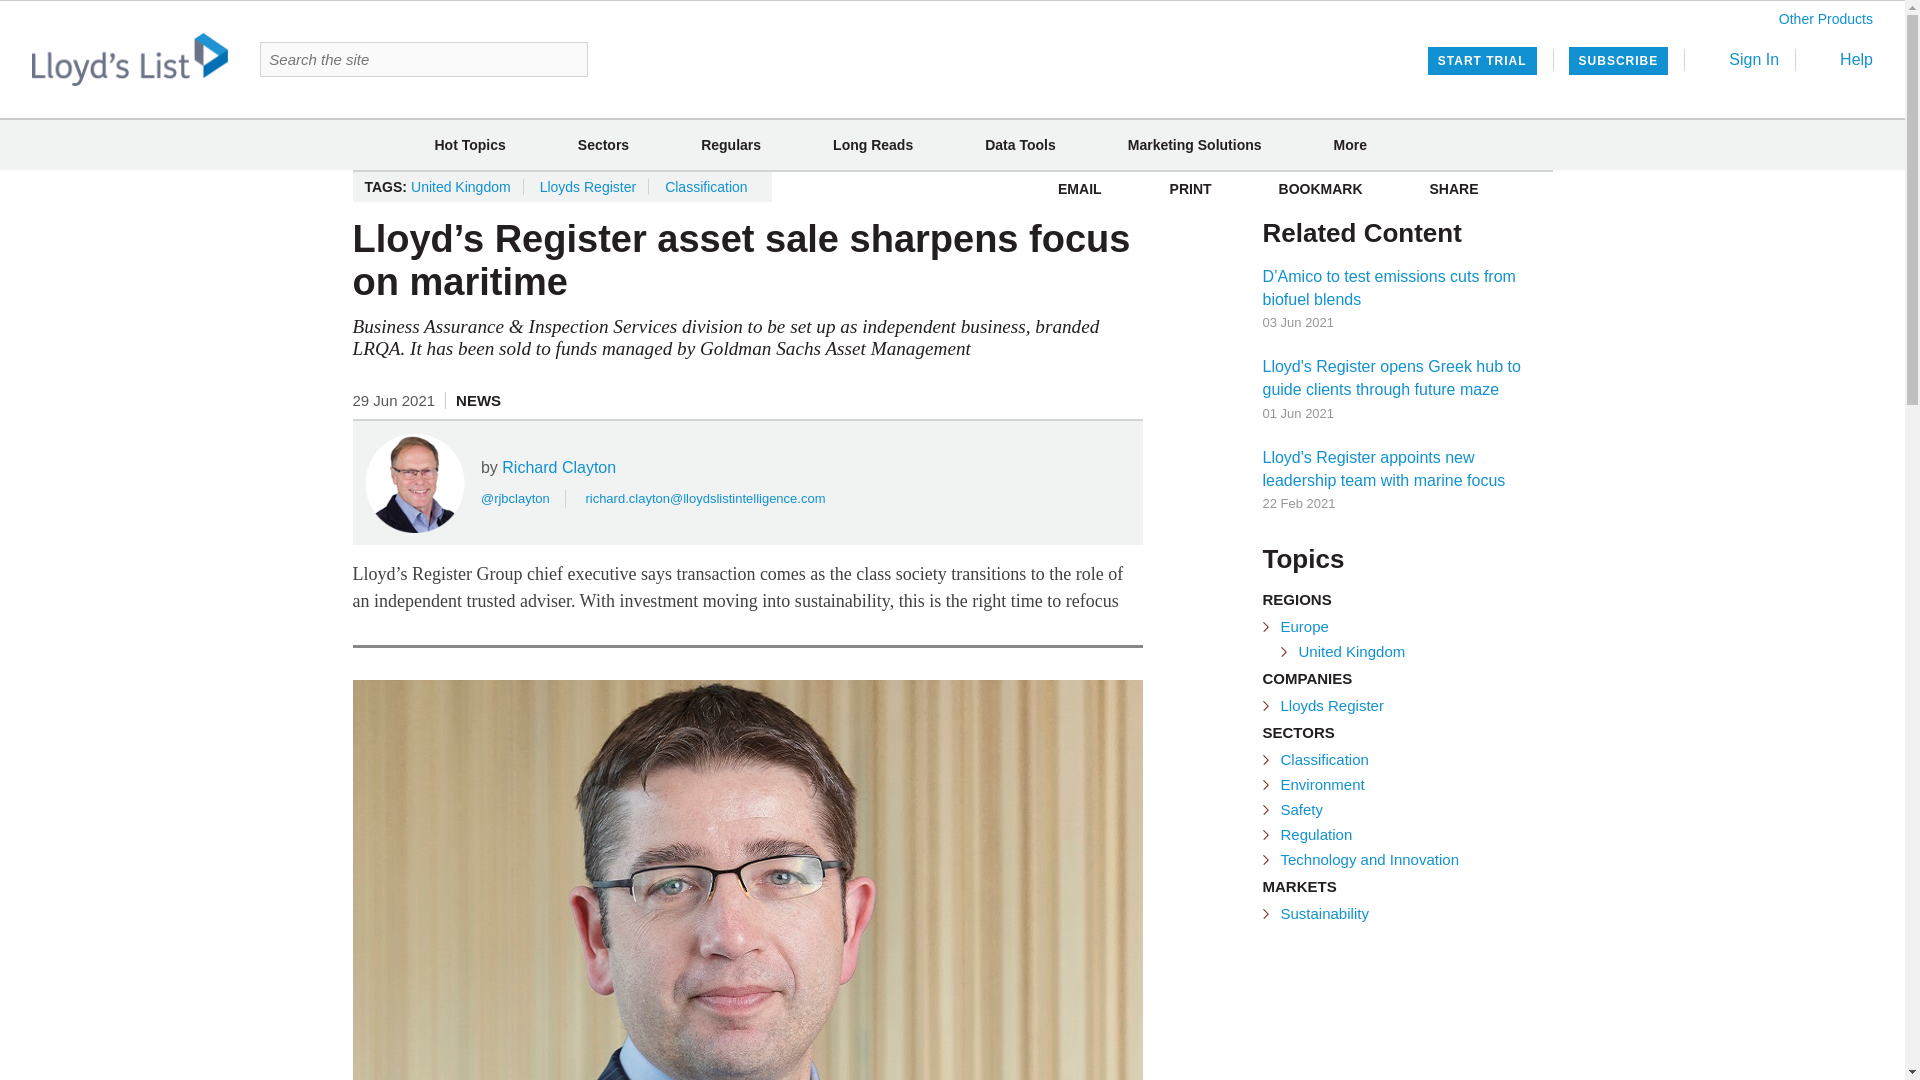 The image size is (1920, 1080). What do you see at coordinates (1618, 60) in the screenshot?
I see `SUBSCRIBE` at bounding box center [1618, 60].